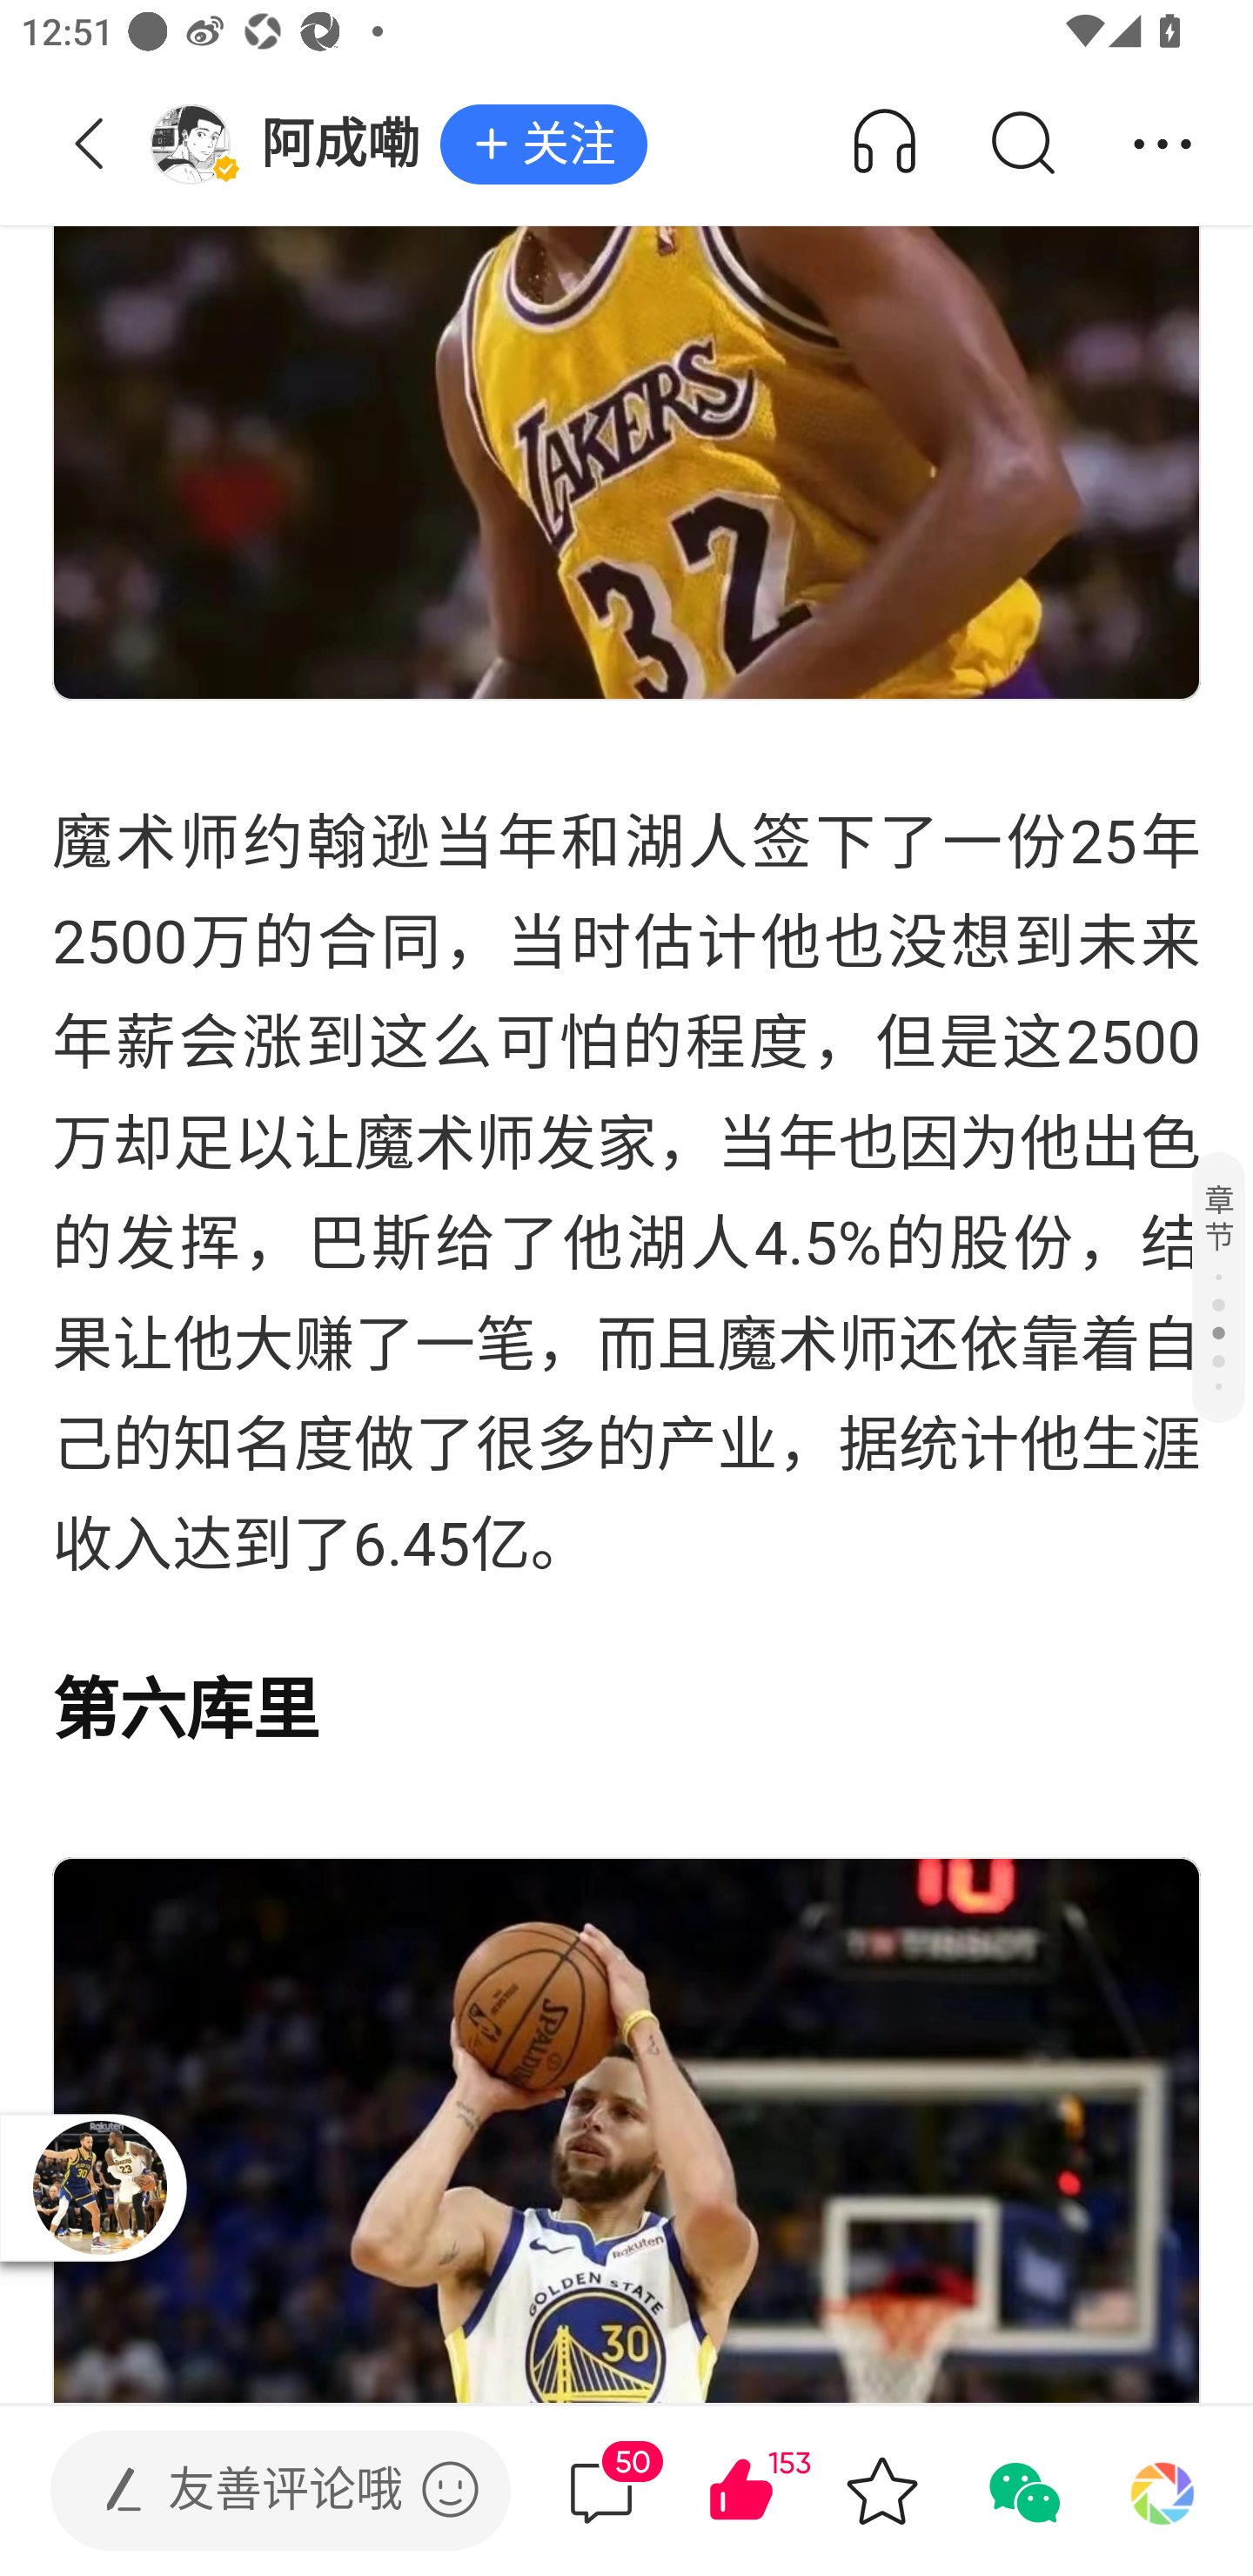 The image size is (1253, 2576). I want to click on 新闻图片, so click(626, 2130).